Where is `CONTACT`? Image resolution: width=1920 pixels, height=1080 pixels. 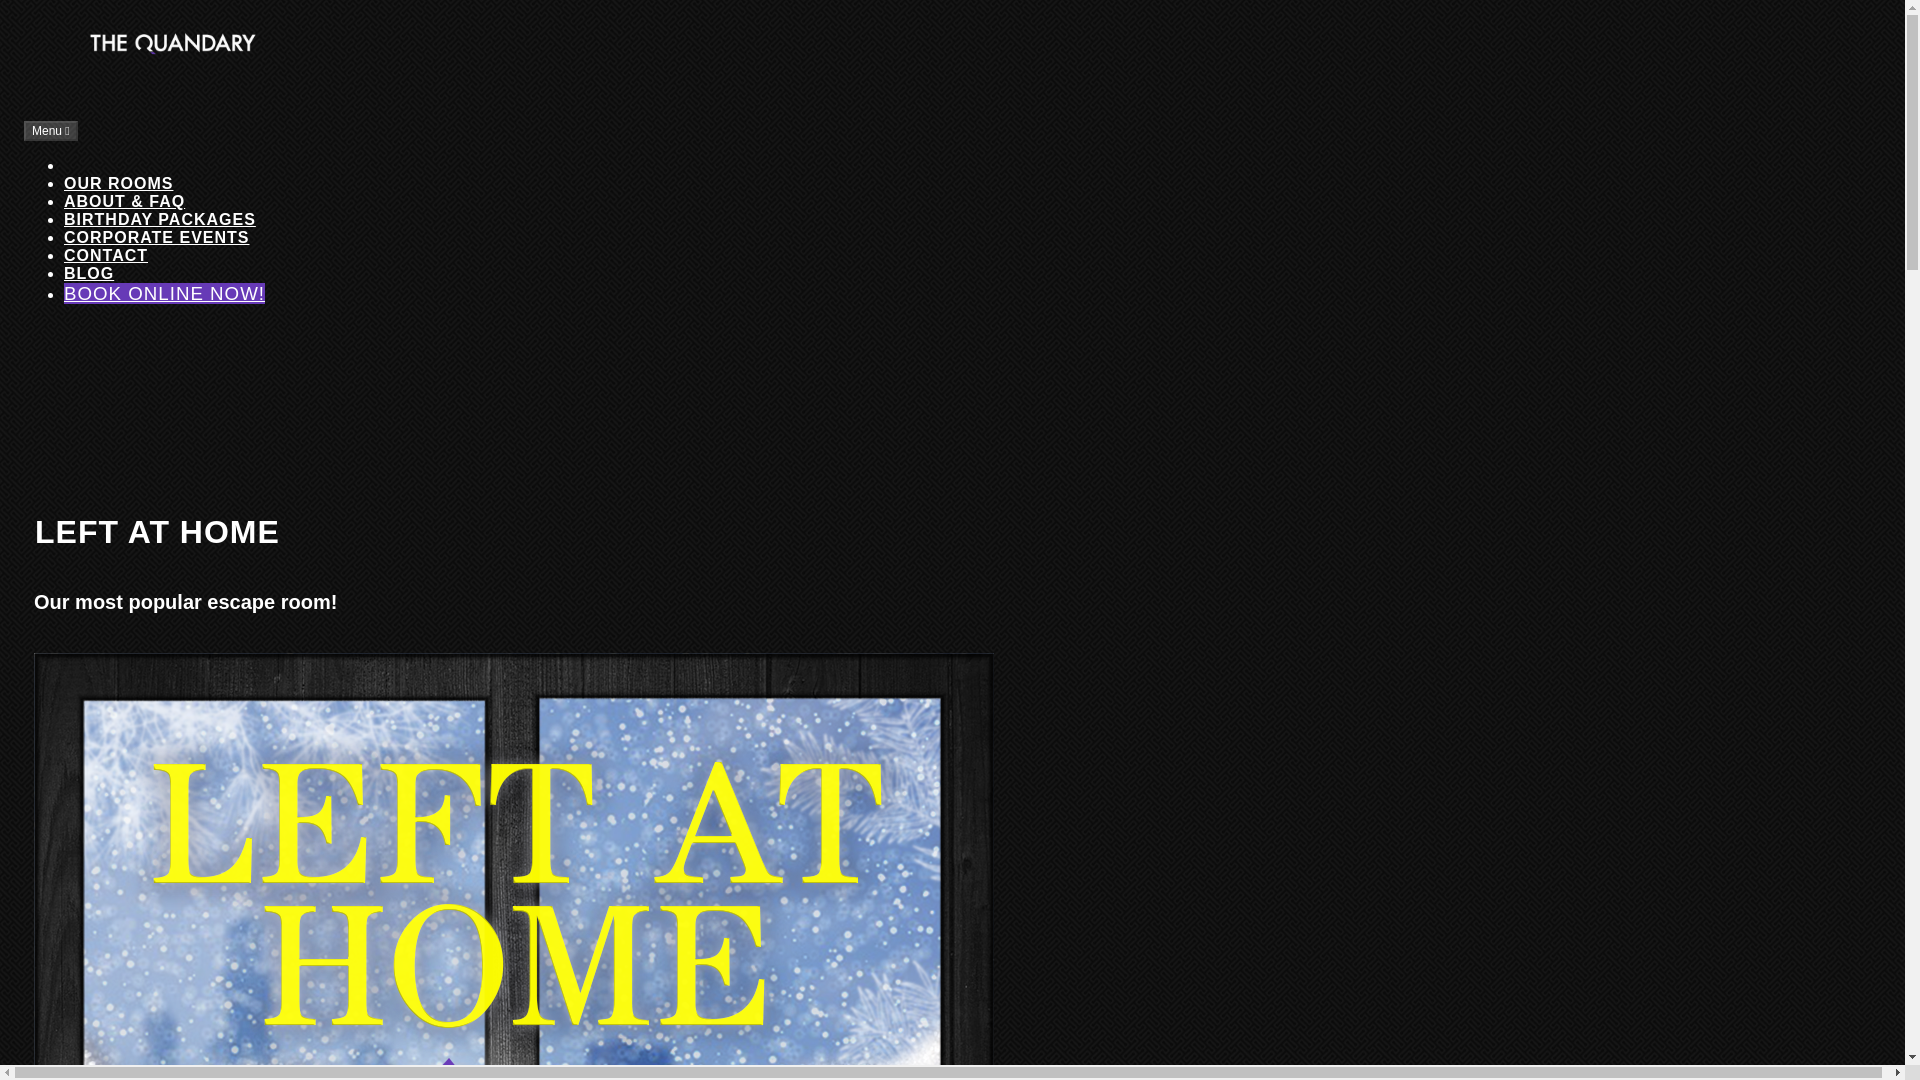
CONTACT is located at coordinates (105, 255).